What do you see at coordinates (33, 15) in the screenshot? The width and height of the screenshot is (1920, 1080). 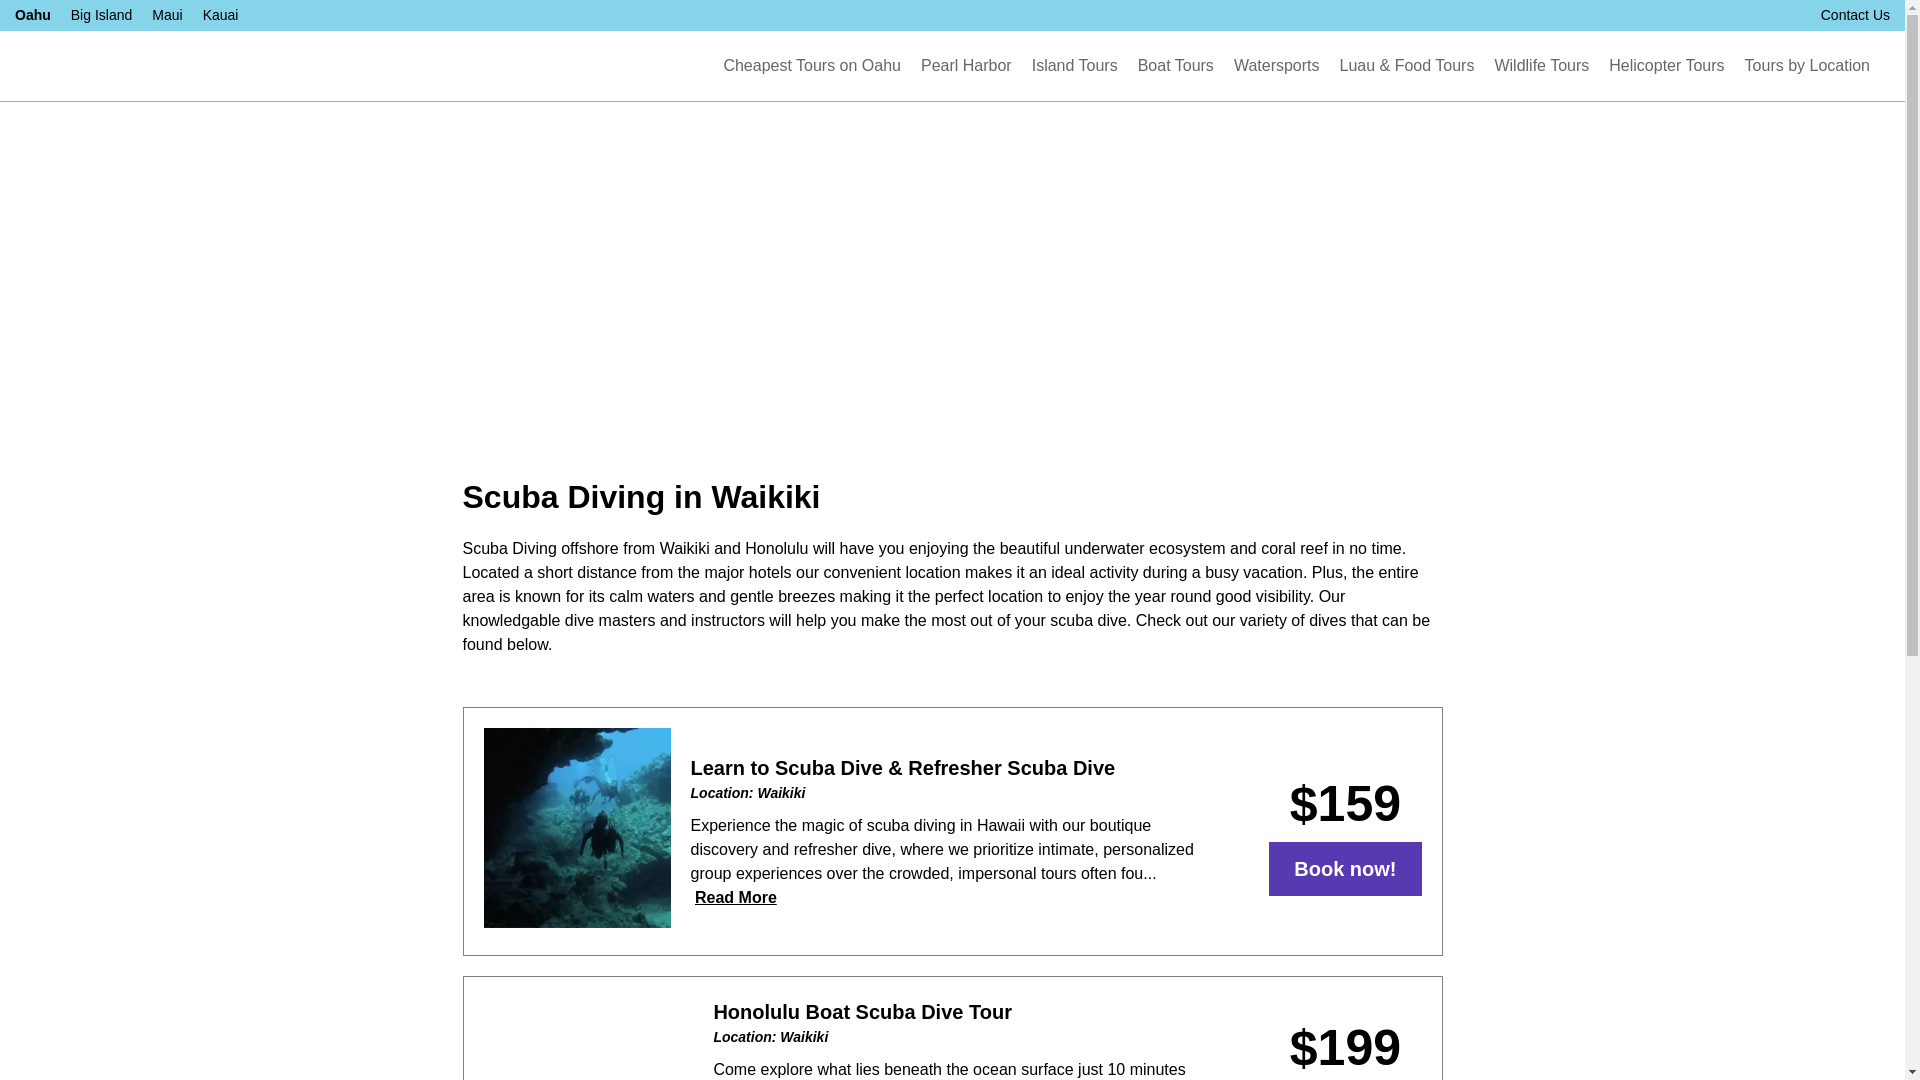 I see `Oahu` at bounding box center [33, 15].